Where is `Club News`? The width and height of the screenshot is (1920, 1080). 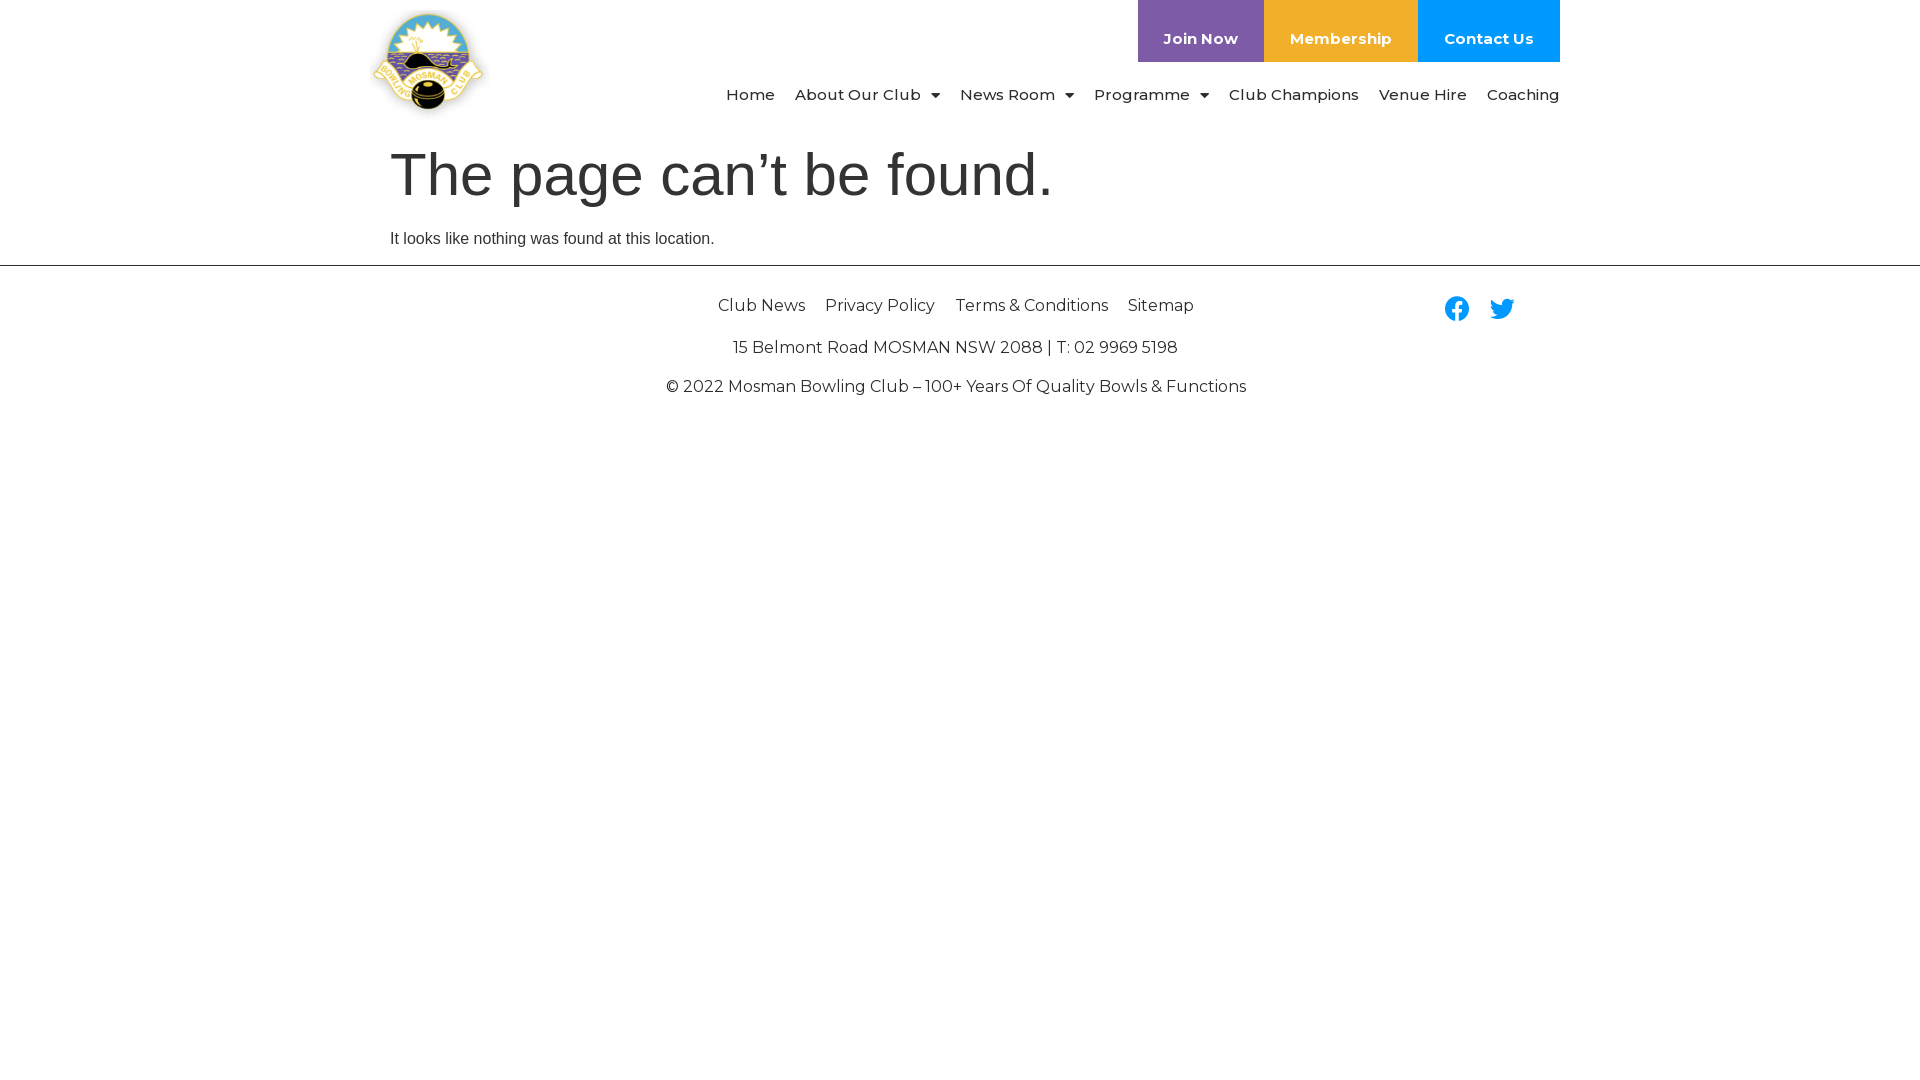 Club News is located at coordinates (762, 306).